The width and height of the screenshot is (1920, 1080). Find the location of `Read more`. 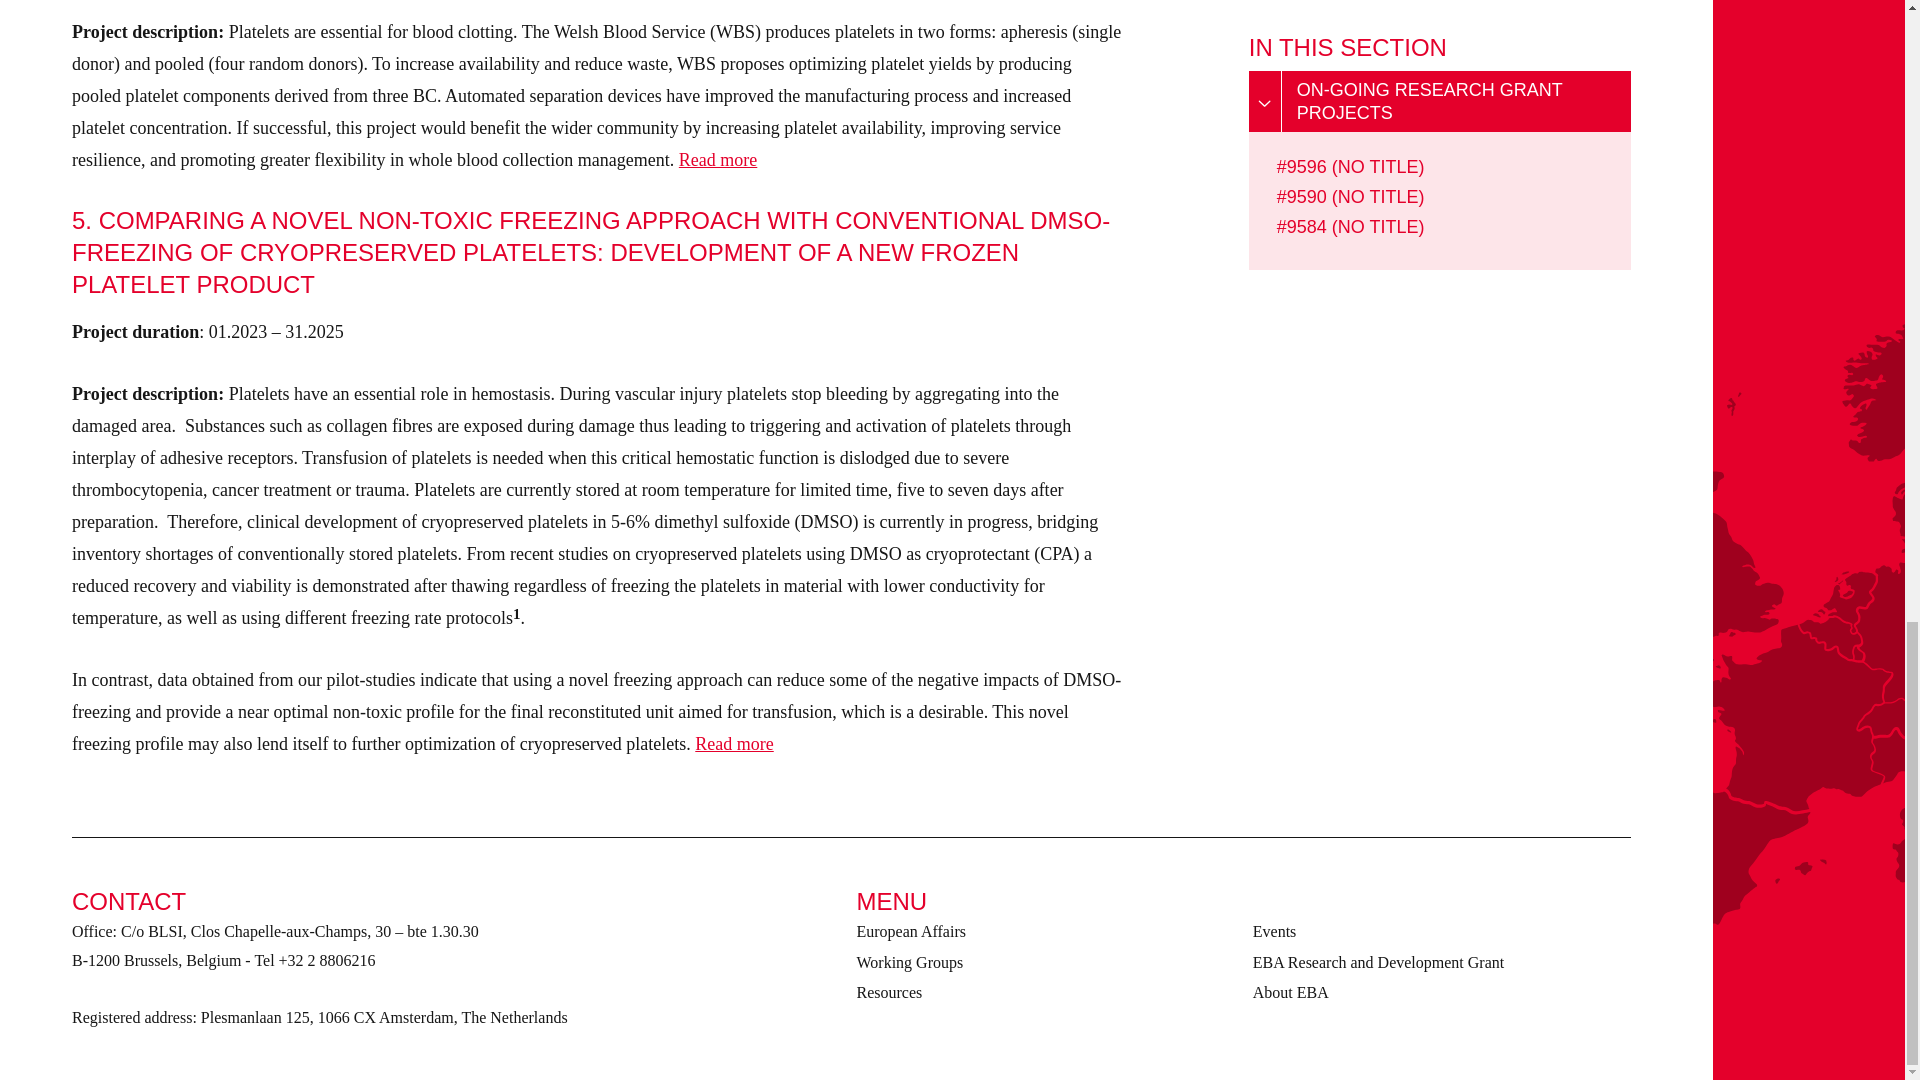

Read more is located at coordinates (734, 744).